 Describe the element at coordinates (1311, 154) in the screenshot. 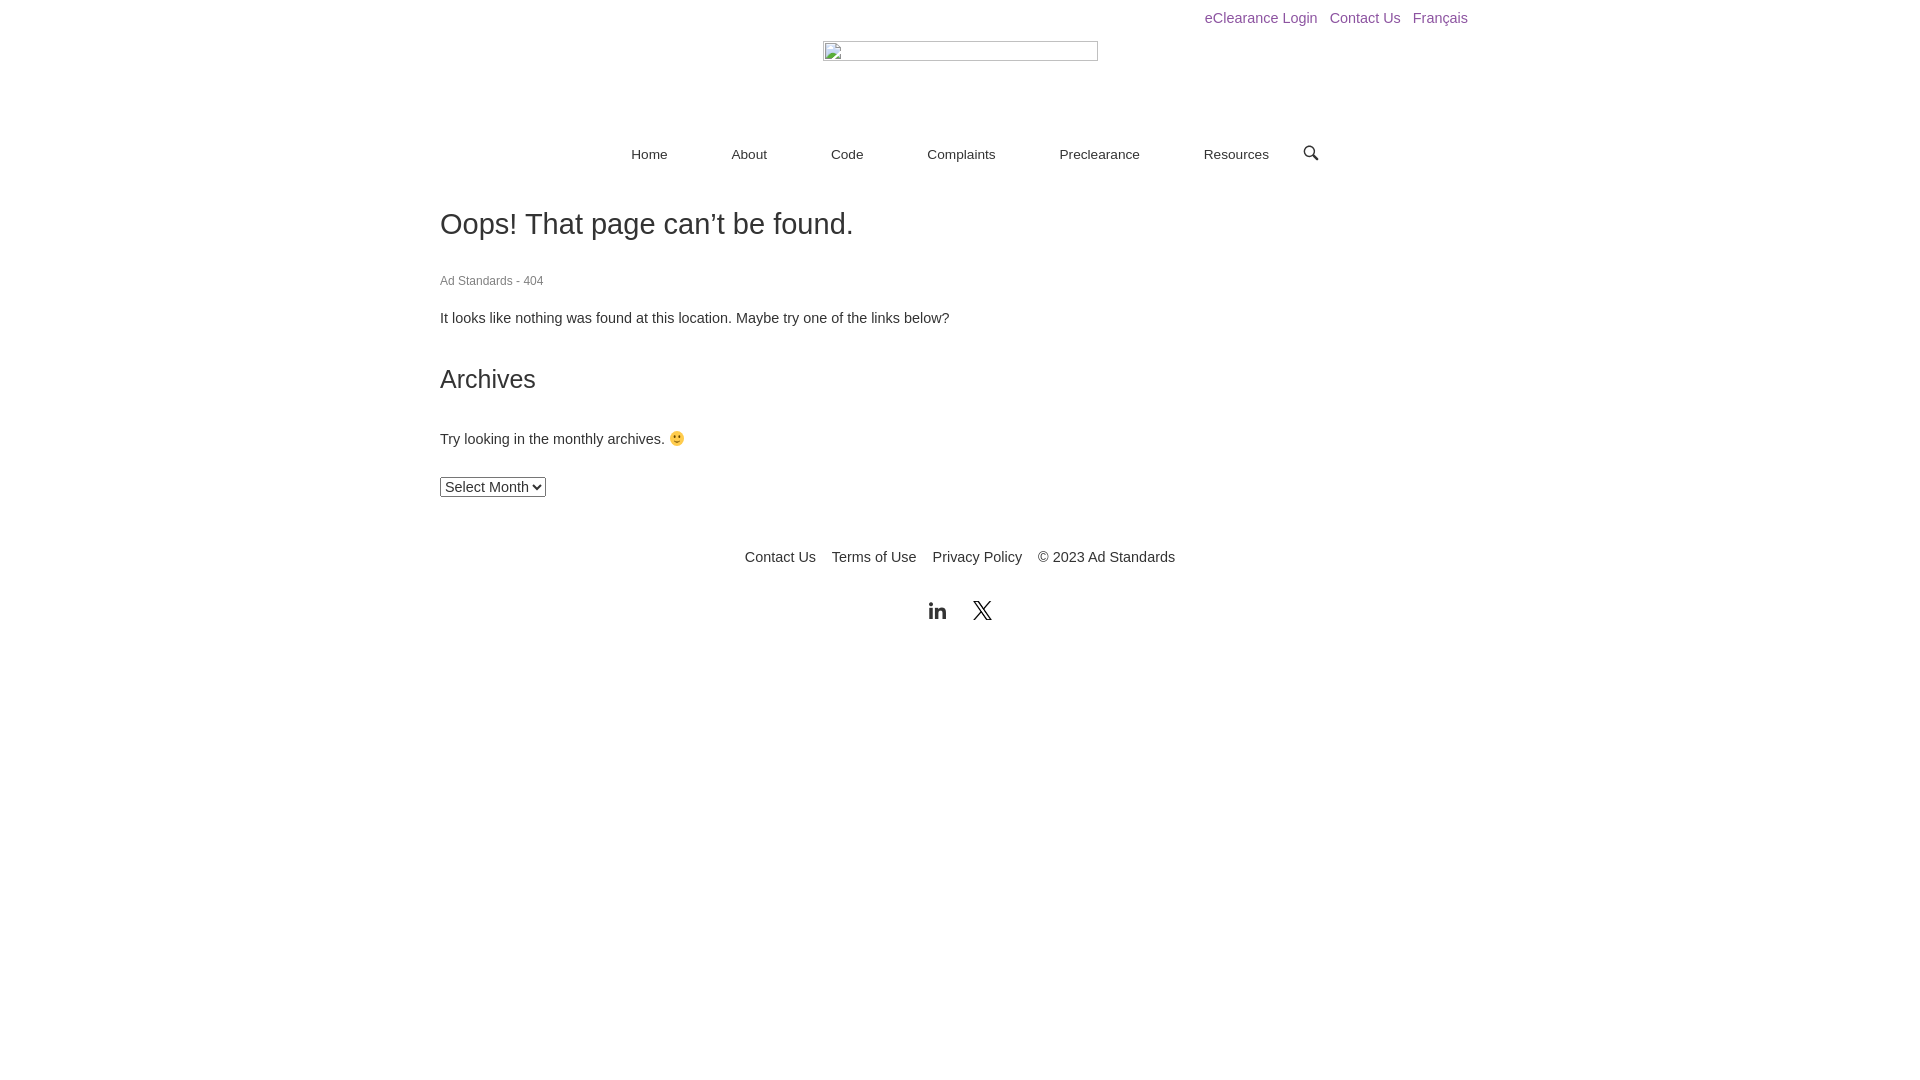

I see `OPEN SEARCH BAR` at that location.